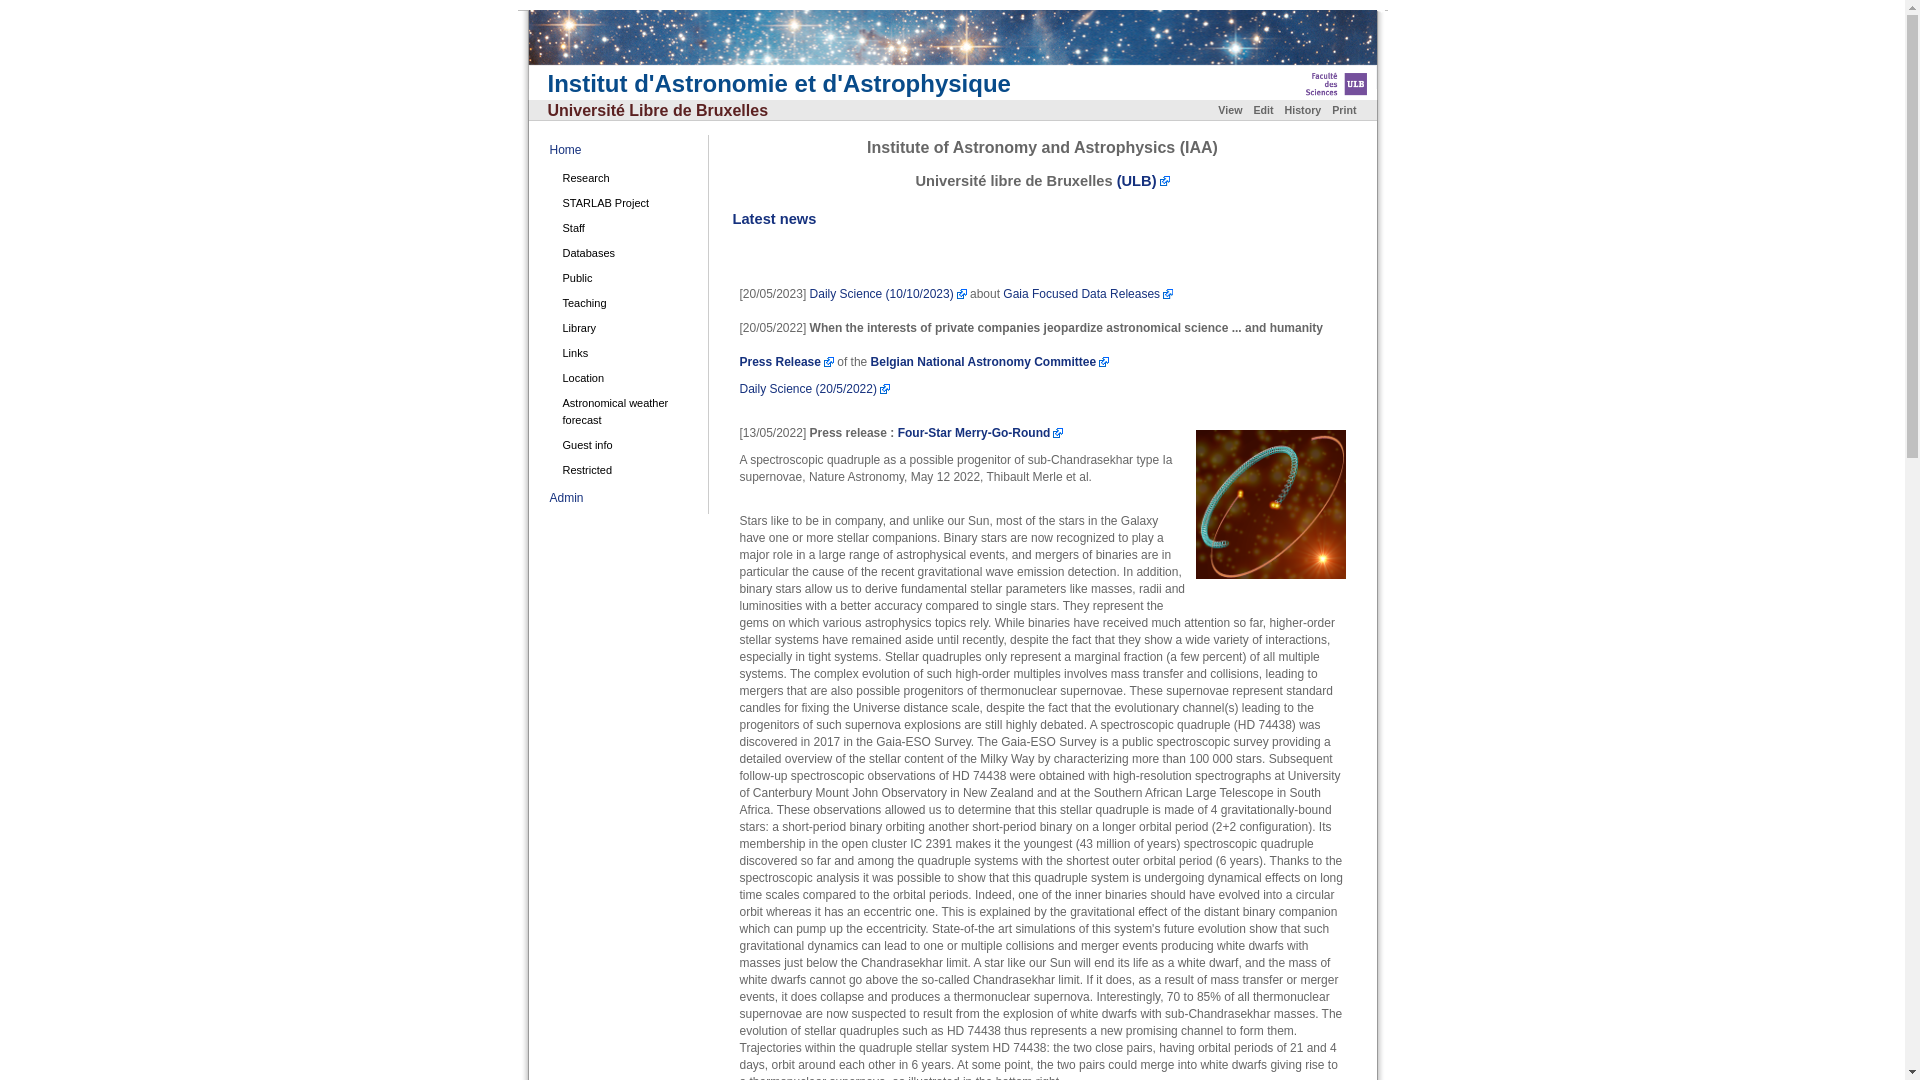  I want to click on Restricted, so click(627, 470).